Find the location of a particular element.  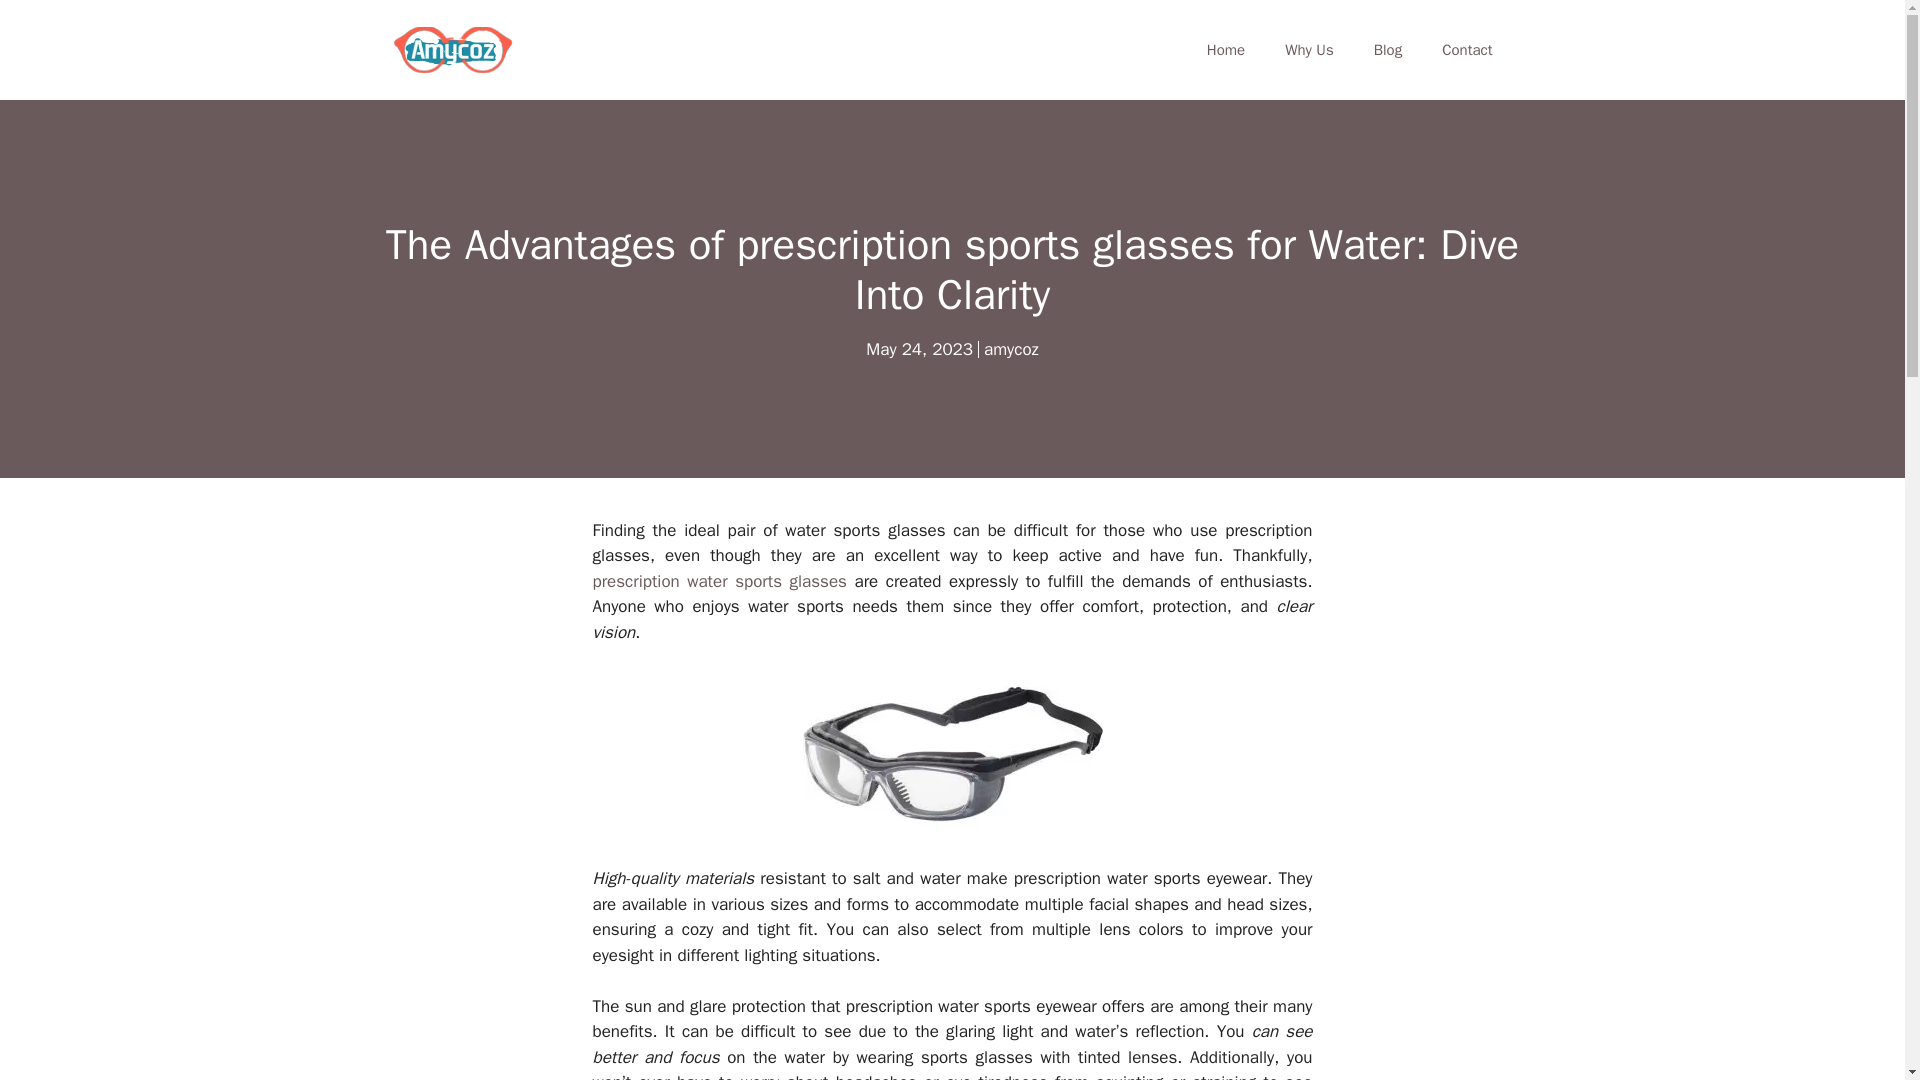

Why Us is located at coordinates (1309, 50).